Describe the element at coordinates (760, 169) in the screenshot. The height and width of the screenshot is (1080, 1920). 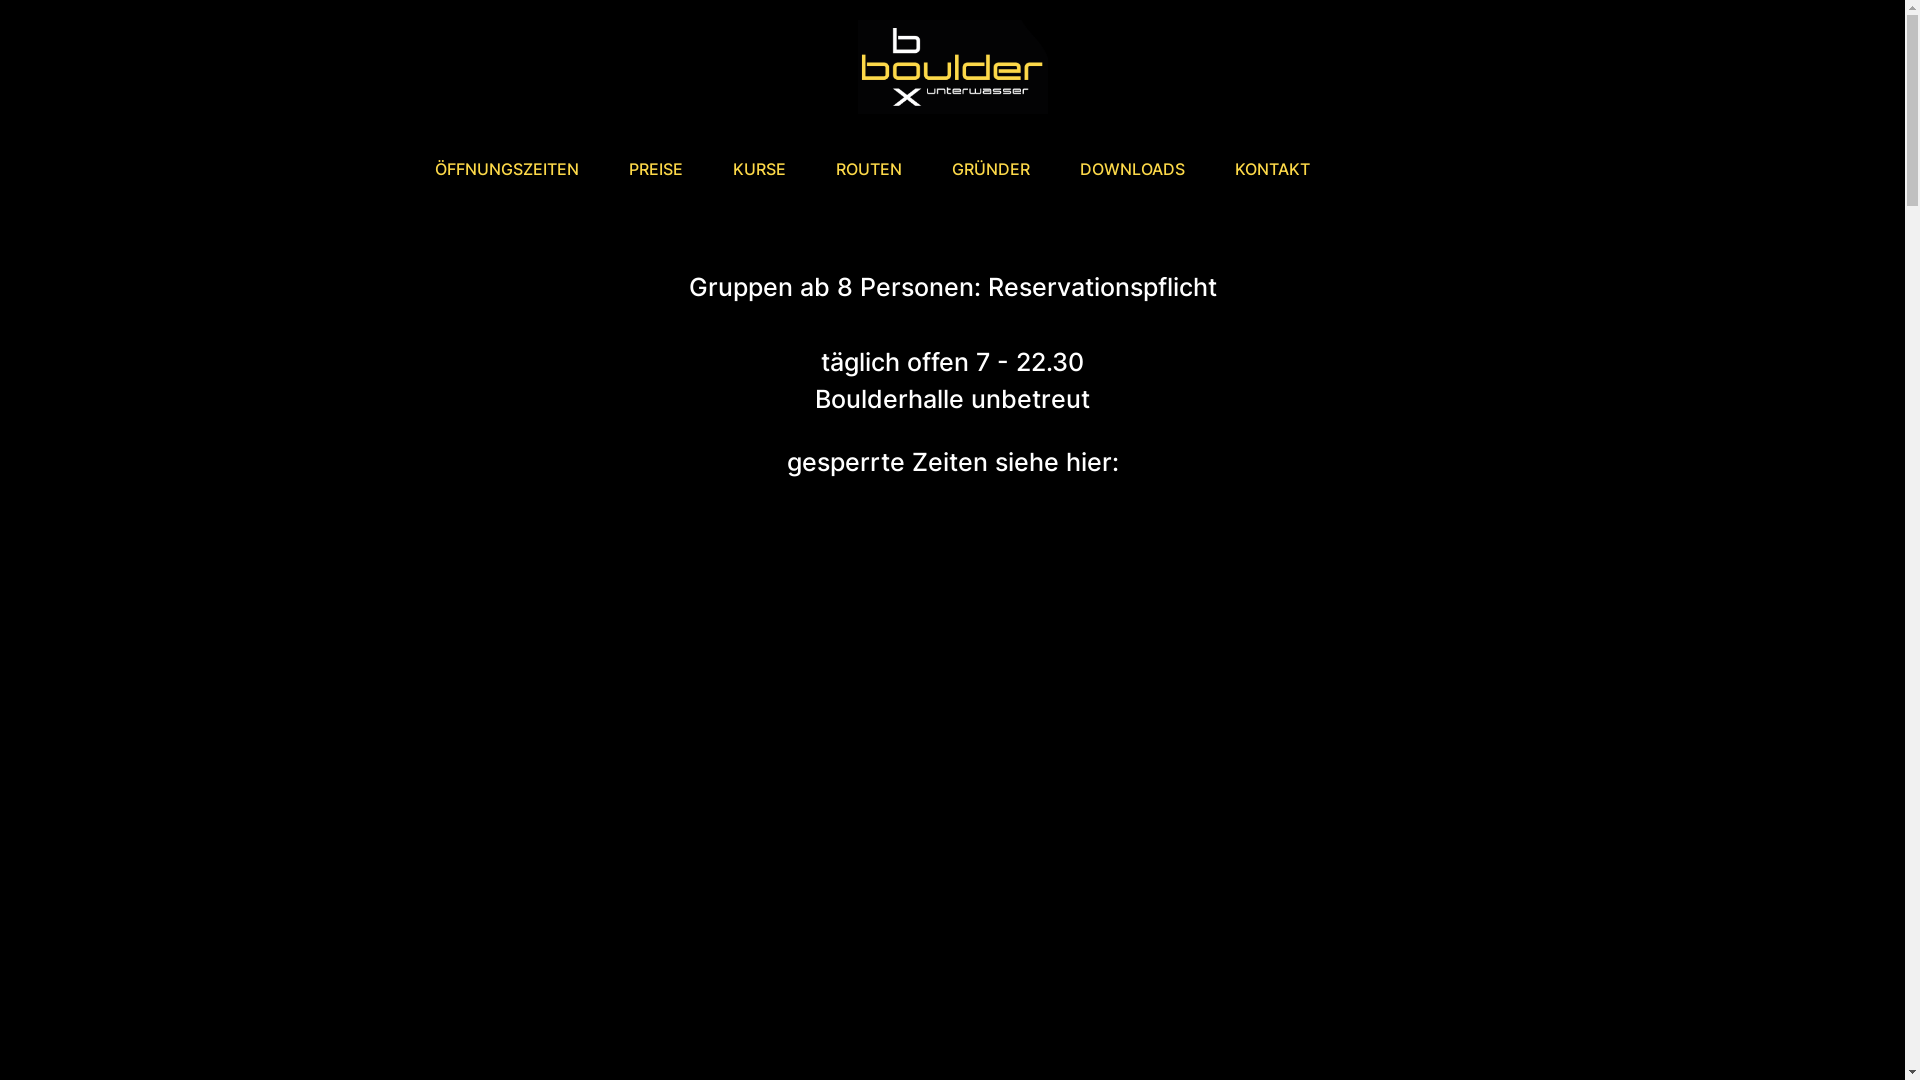
I see `KURSE` at that location.